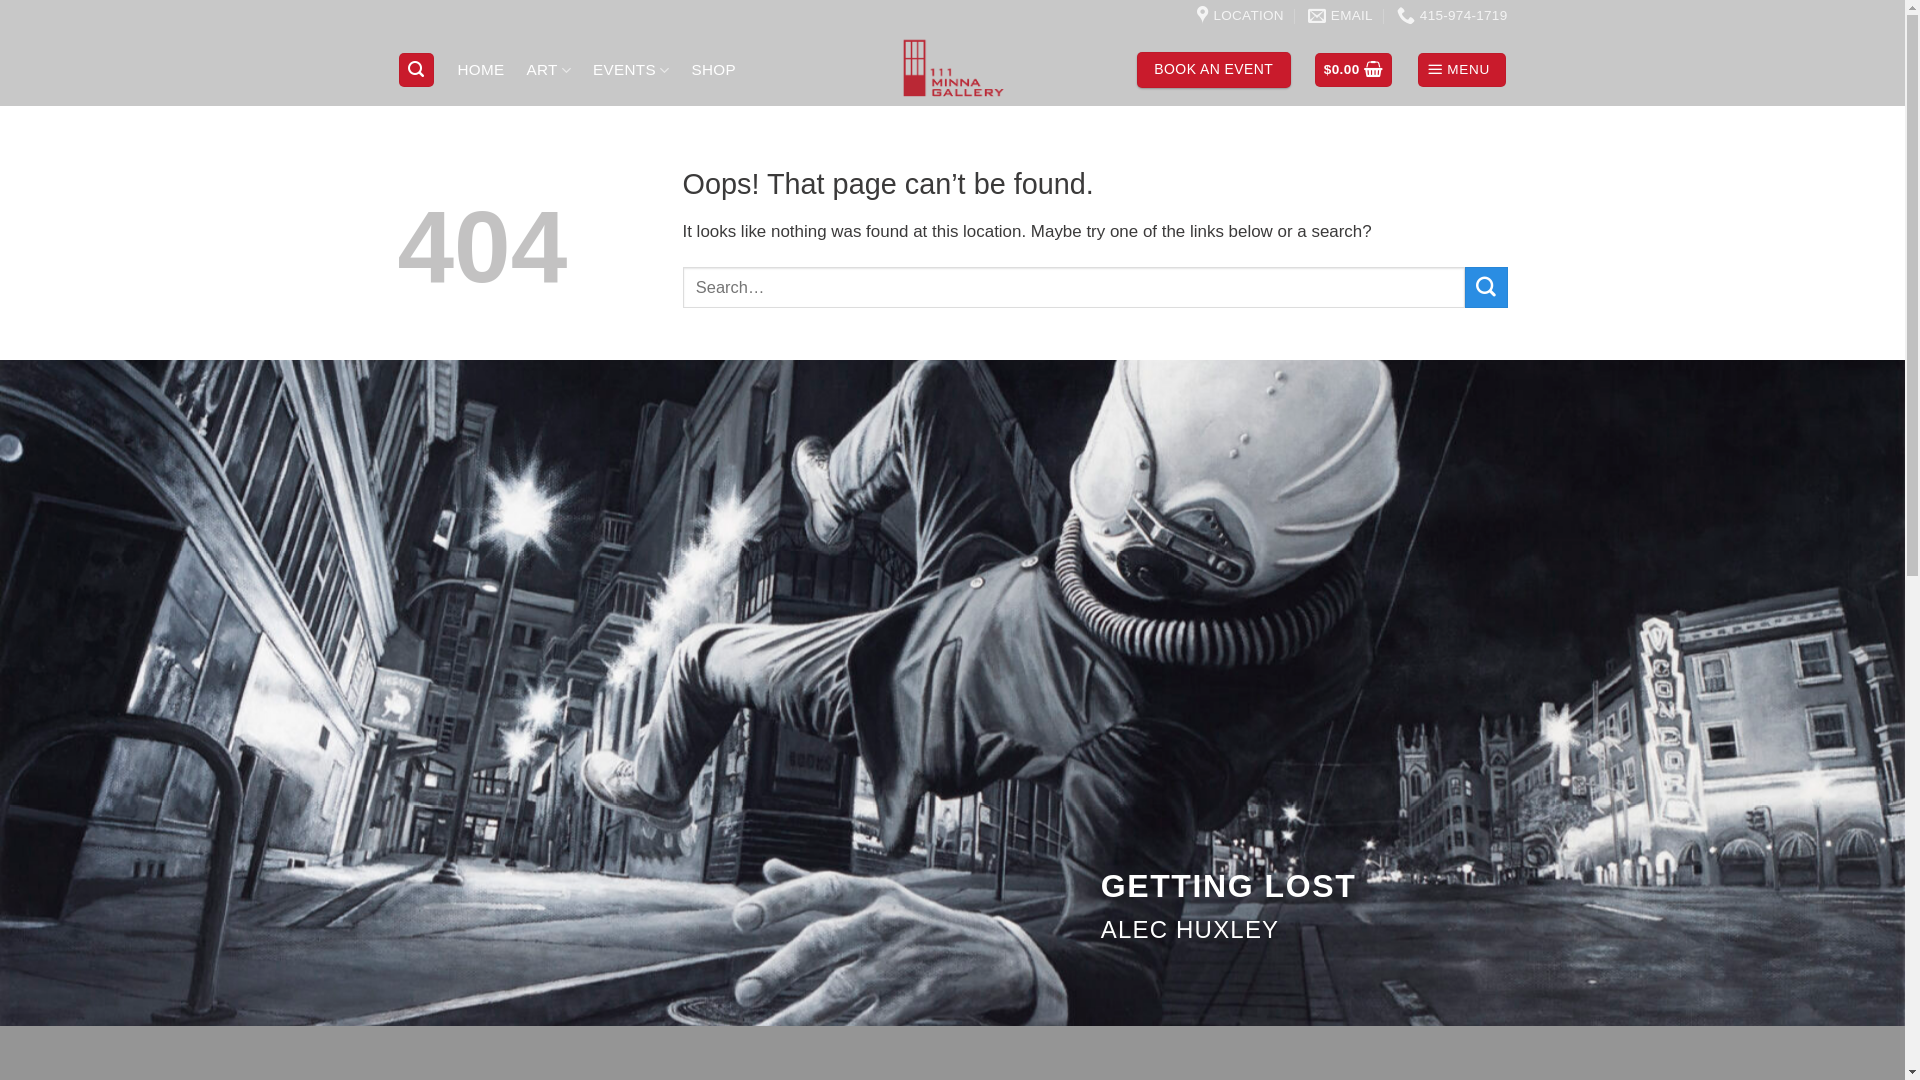  Describe the element at coordinates (480, 70) in the screenshot. I see `HOME` at that location.